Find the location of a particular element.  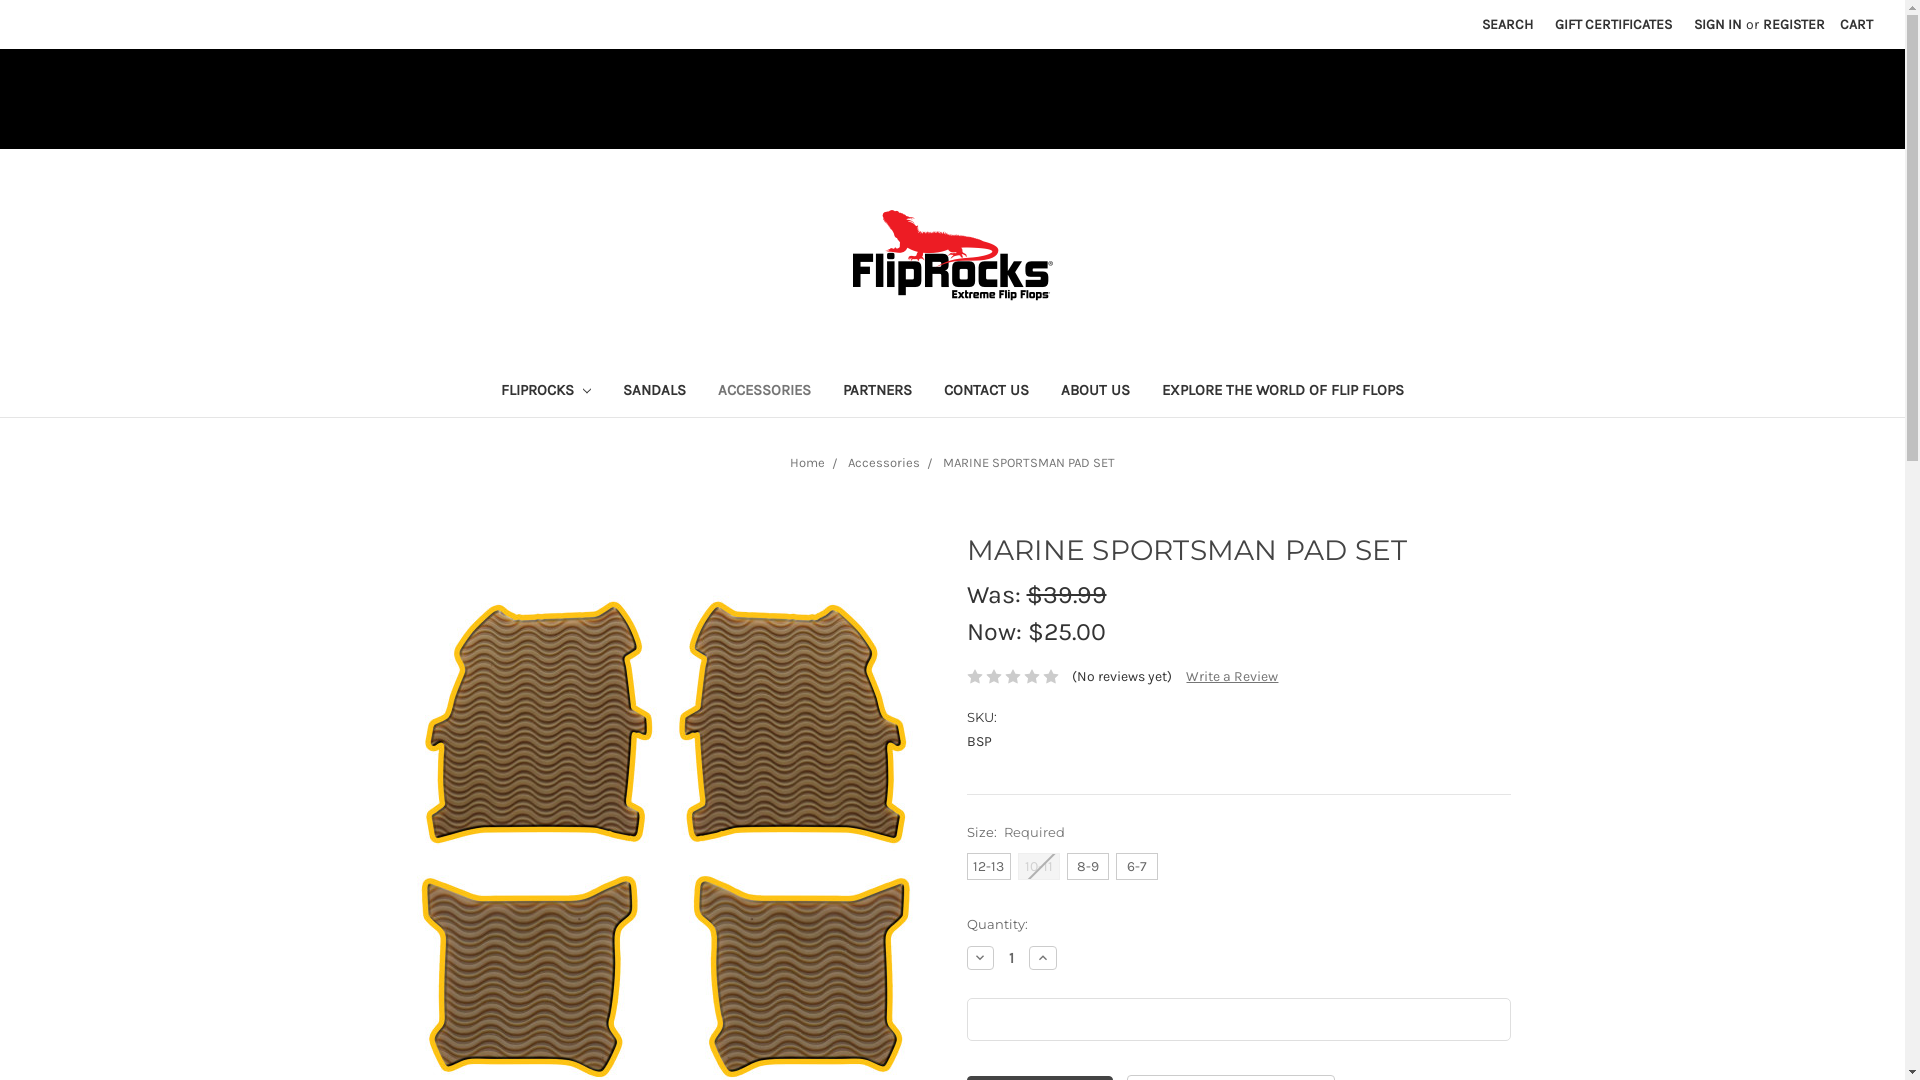

SANDALS is located at coordinates (654, 392).